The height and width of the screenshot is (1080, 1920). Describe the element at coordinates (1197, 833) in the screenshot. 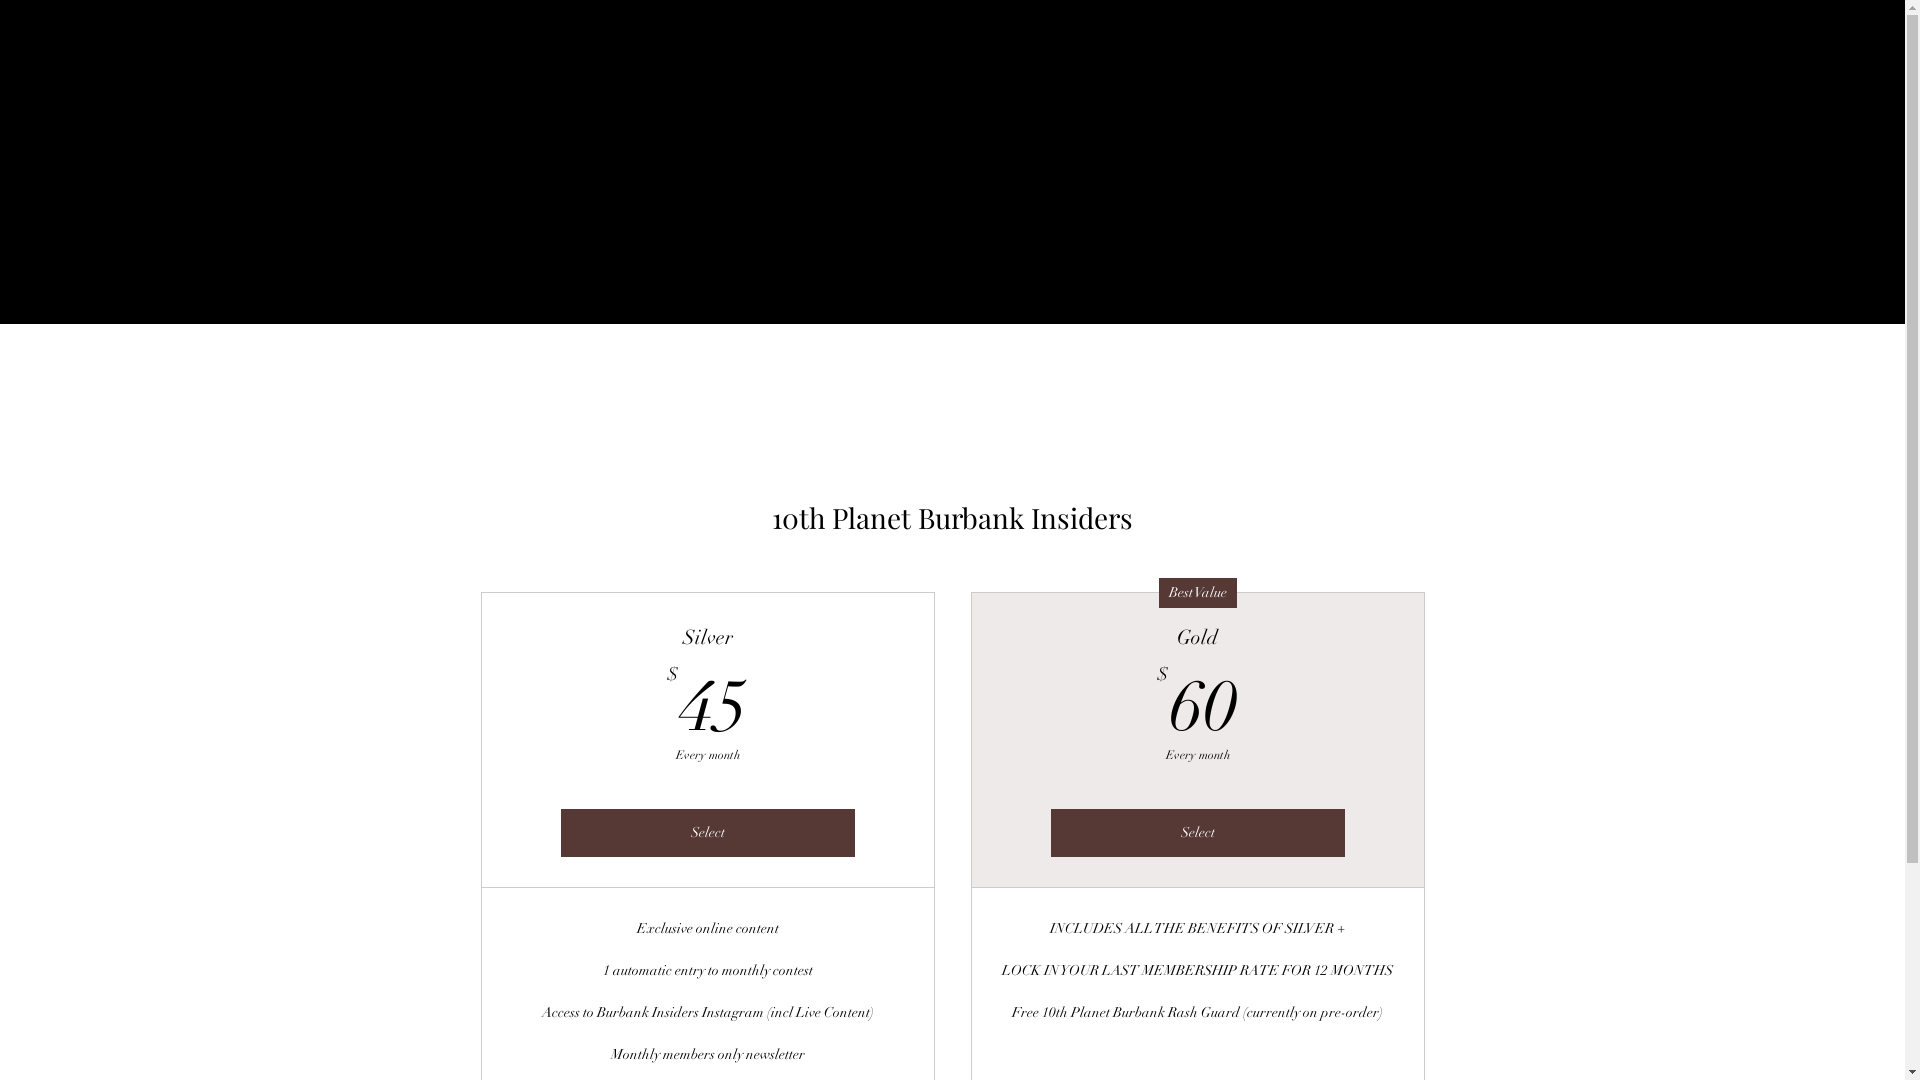

I see `Select` at that location.